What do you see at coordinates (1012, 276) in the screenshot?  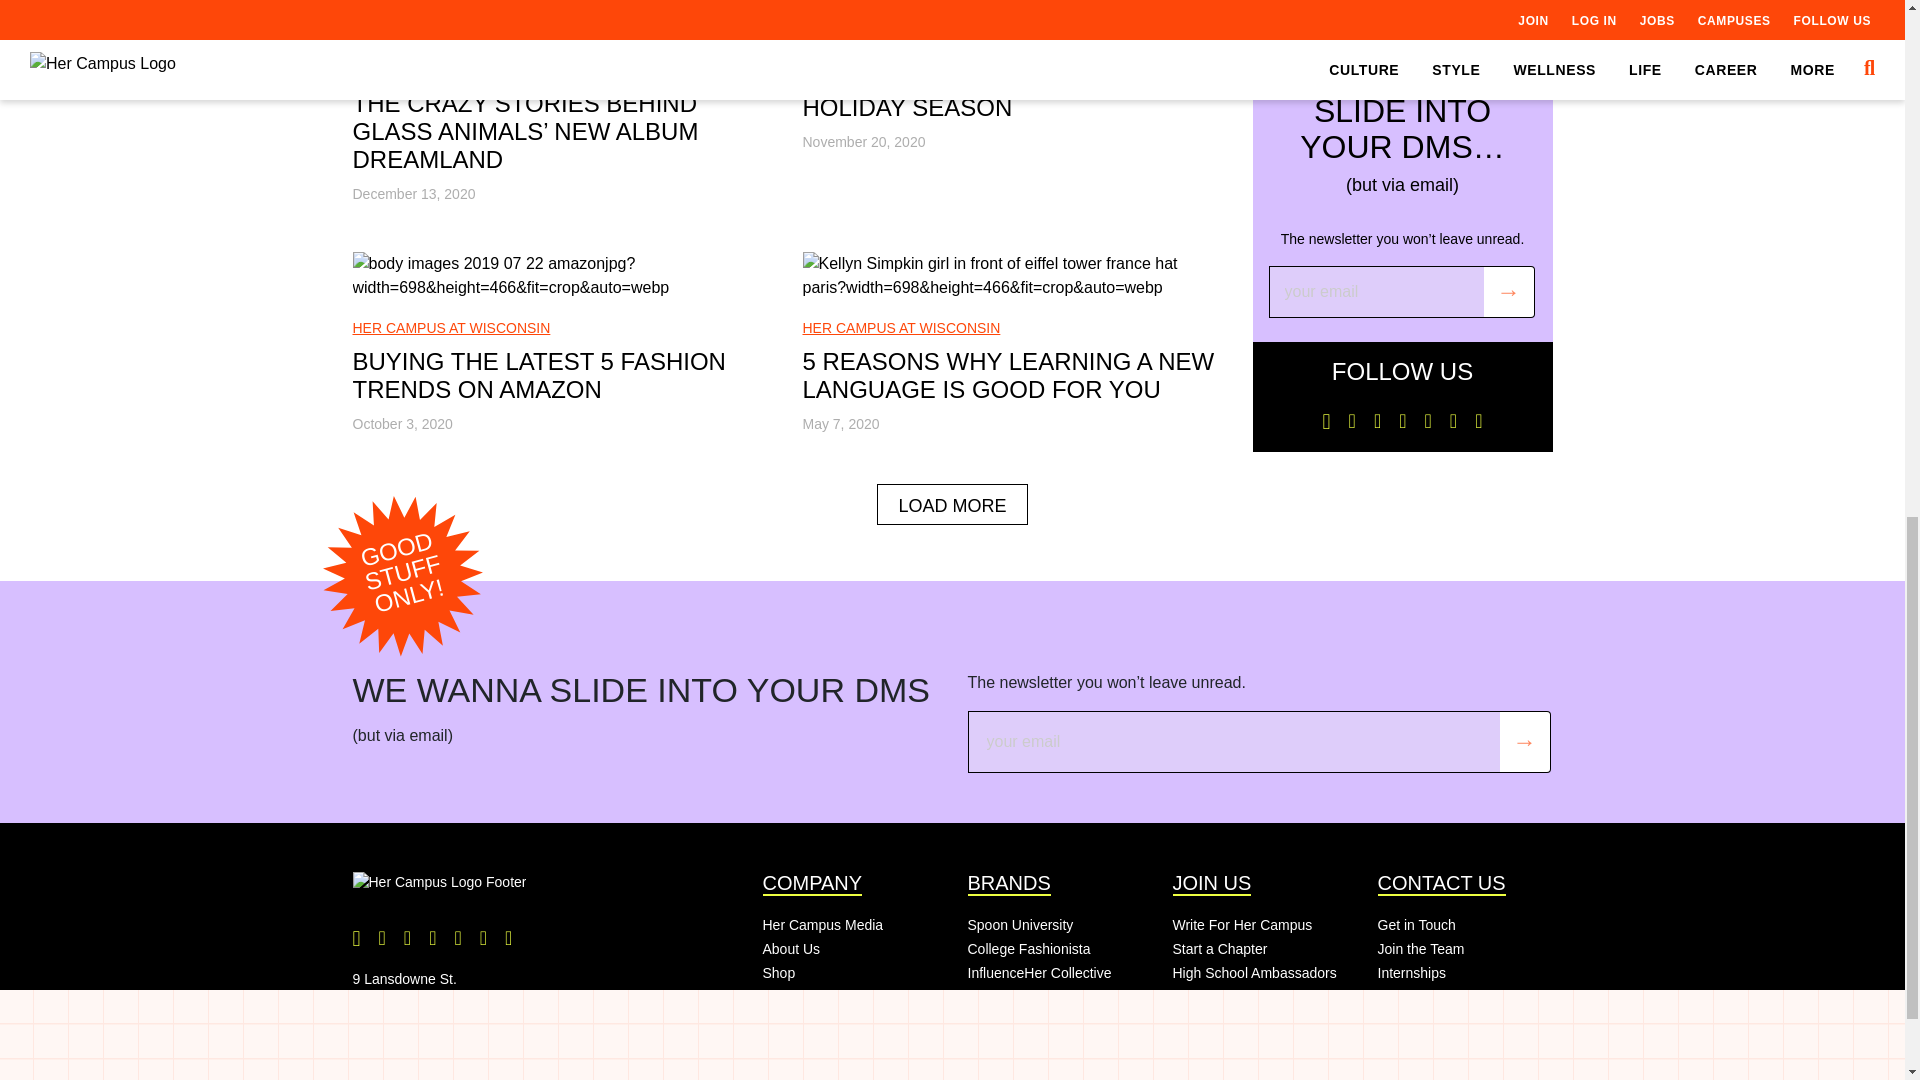 I see `5 Reasons Why Learning a New Language is Good for You 10` at bounding box center [1012, 276].